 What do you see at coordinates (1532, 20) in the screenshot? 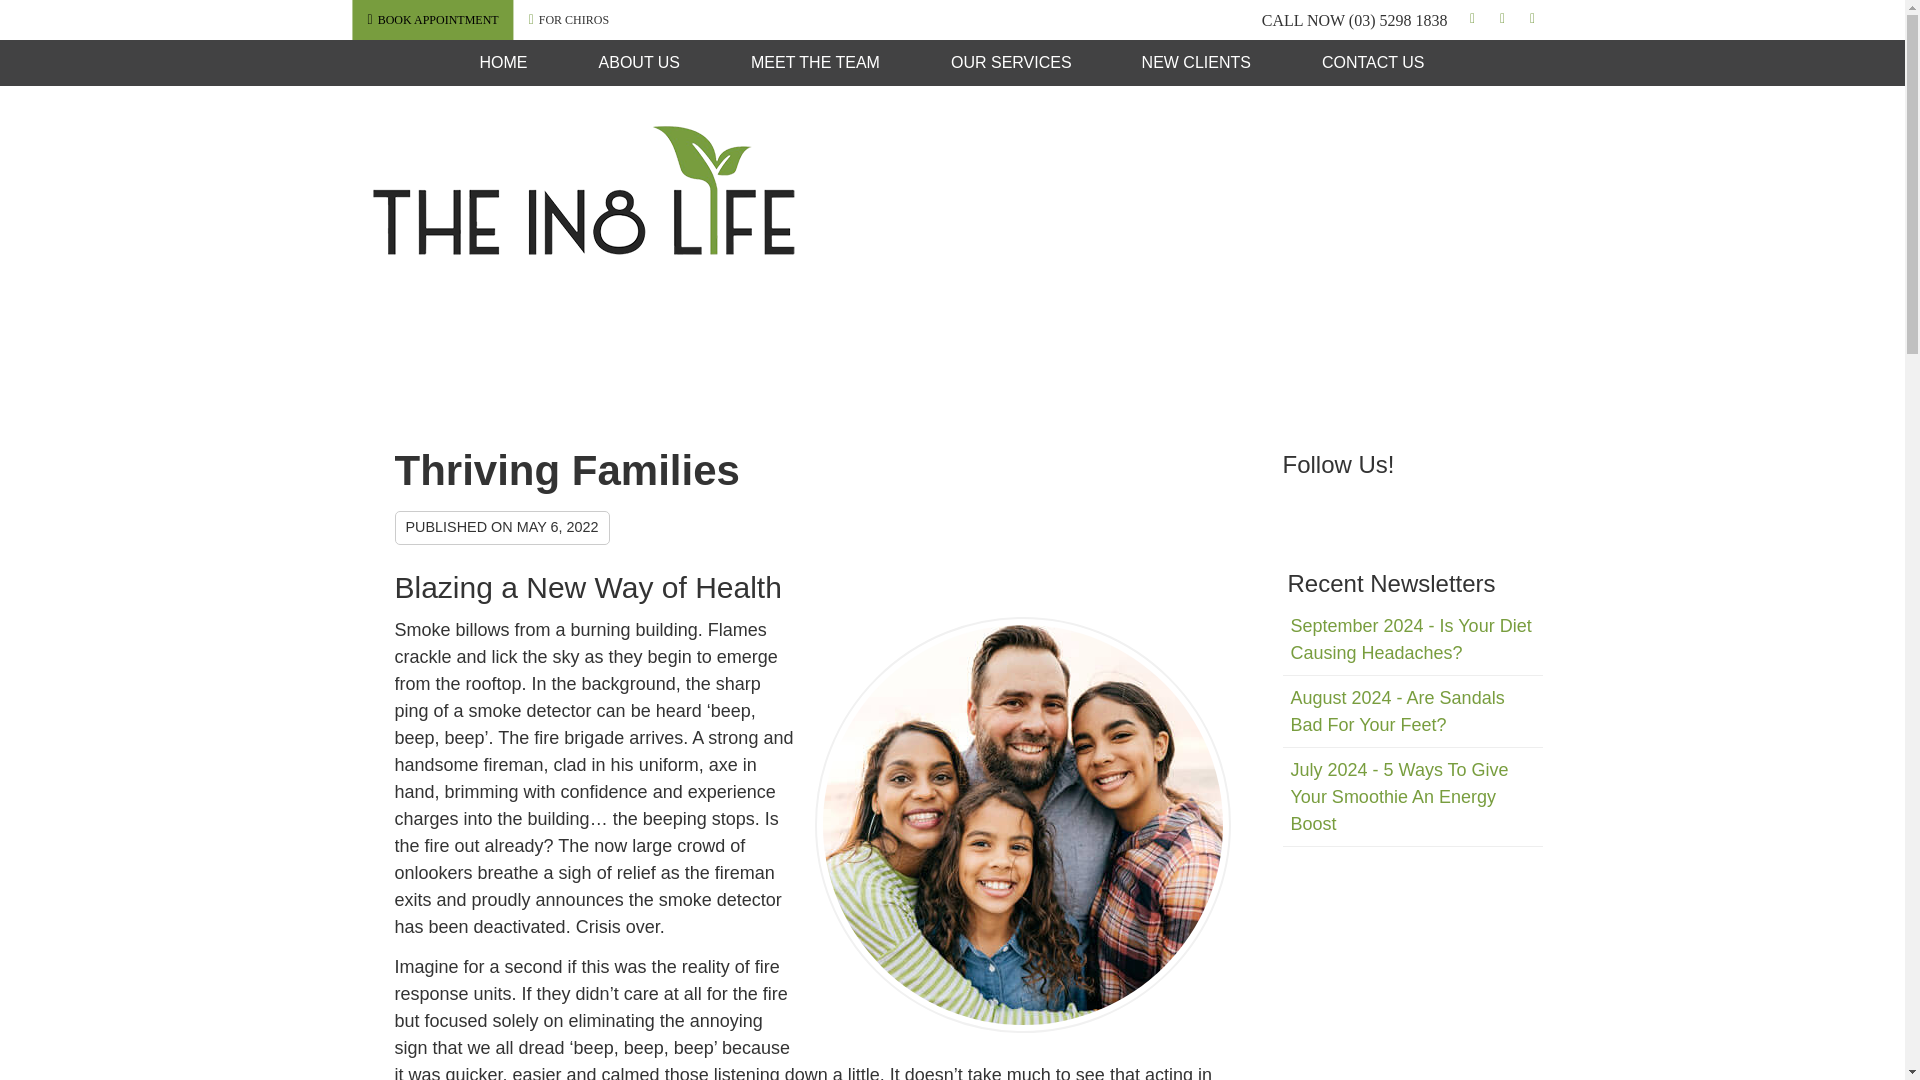
I see `Youtube Social Button` at bounding box center [1532, 20].